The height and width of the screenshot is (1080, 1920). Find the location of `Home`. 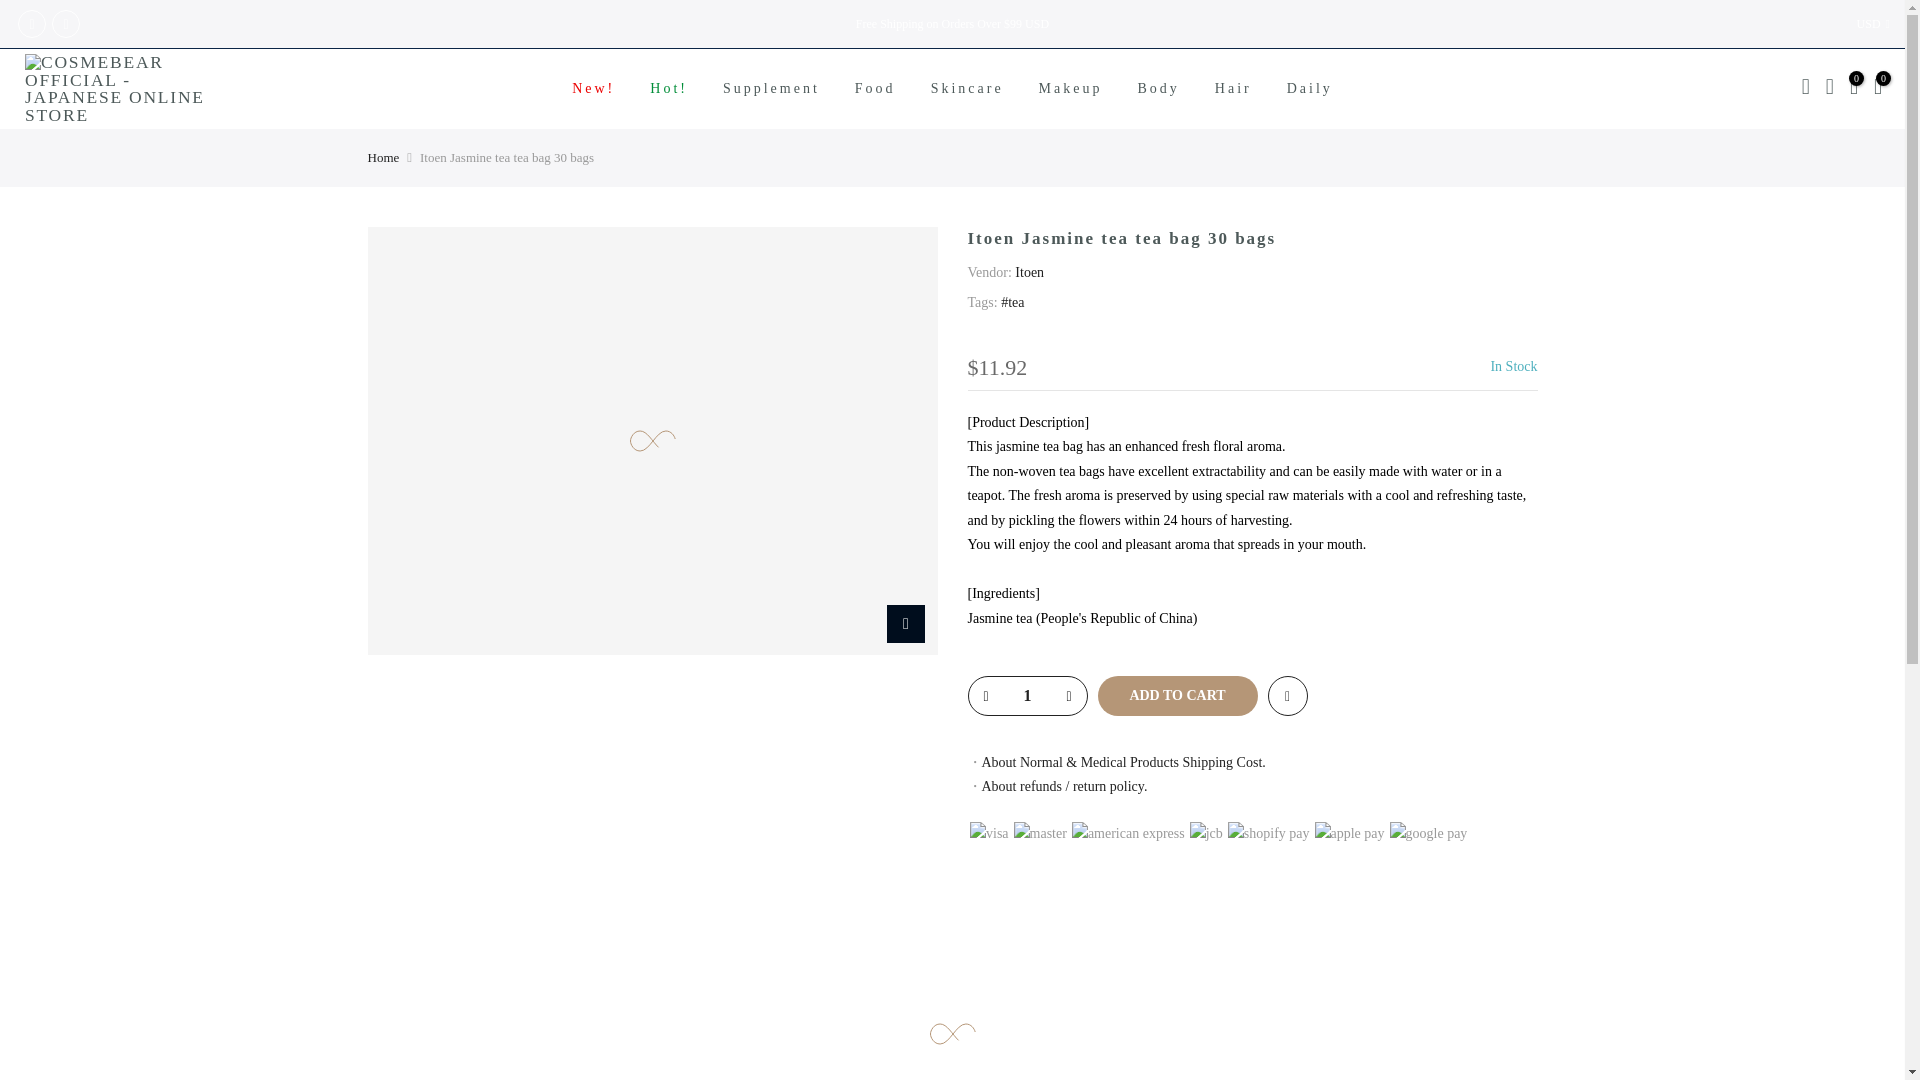

Home is located at coordinates (384, 158).